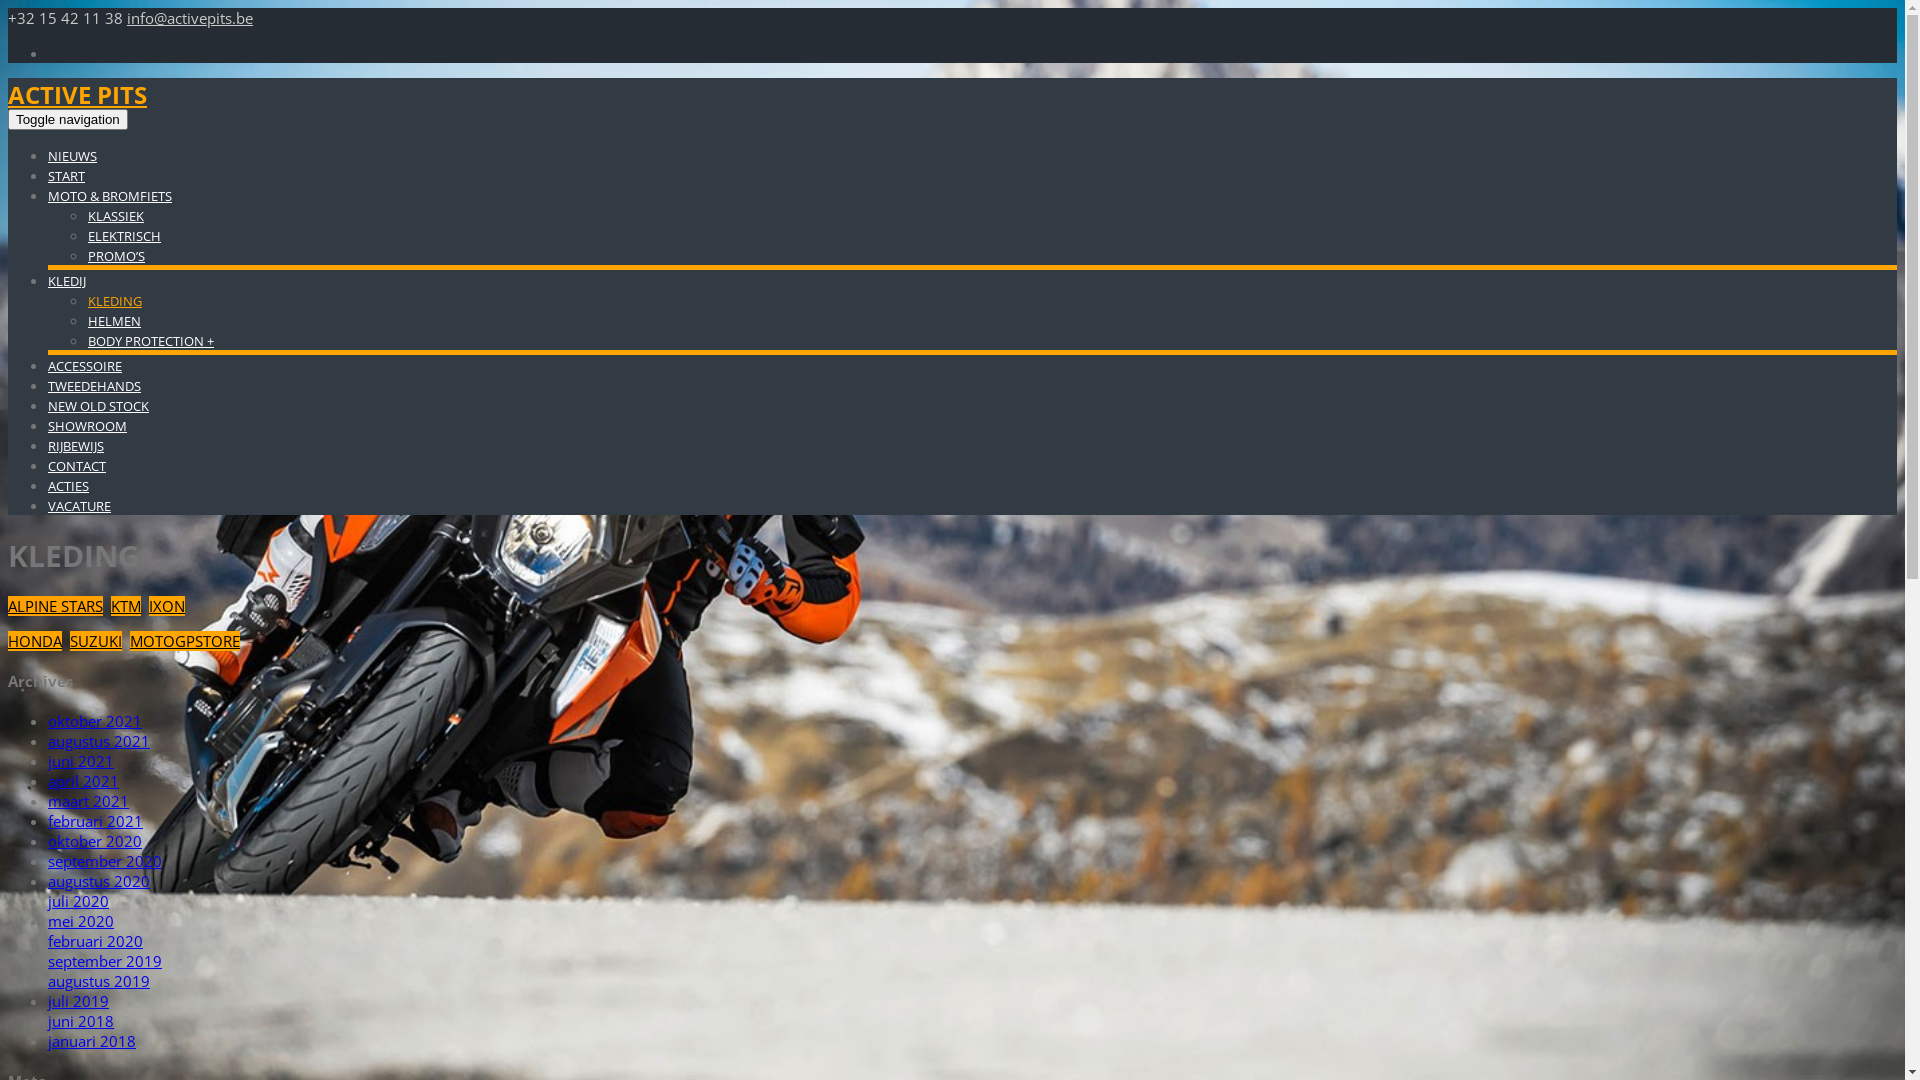  Describe the element at coordinates (72, 156) in the screenshot. I see `NIEUWS` at that location.